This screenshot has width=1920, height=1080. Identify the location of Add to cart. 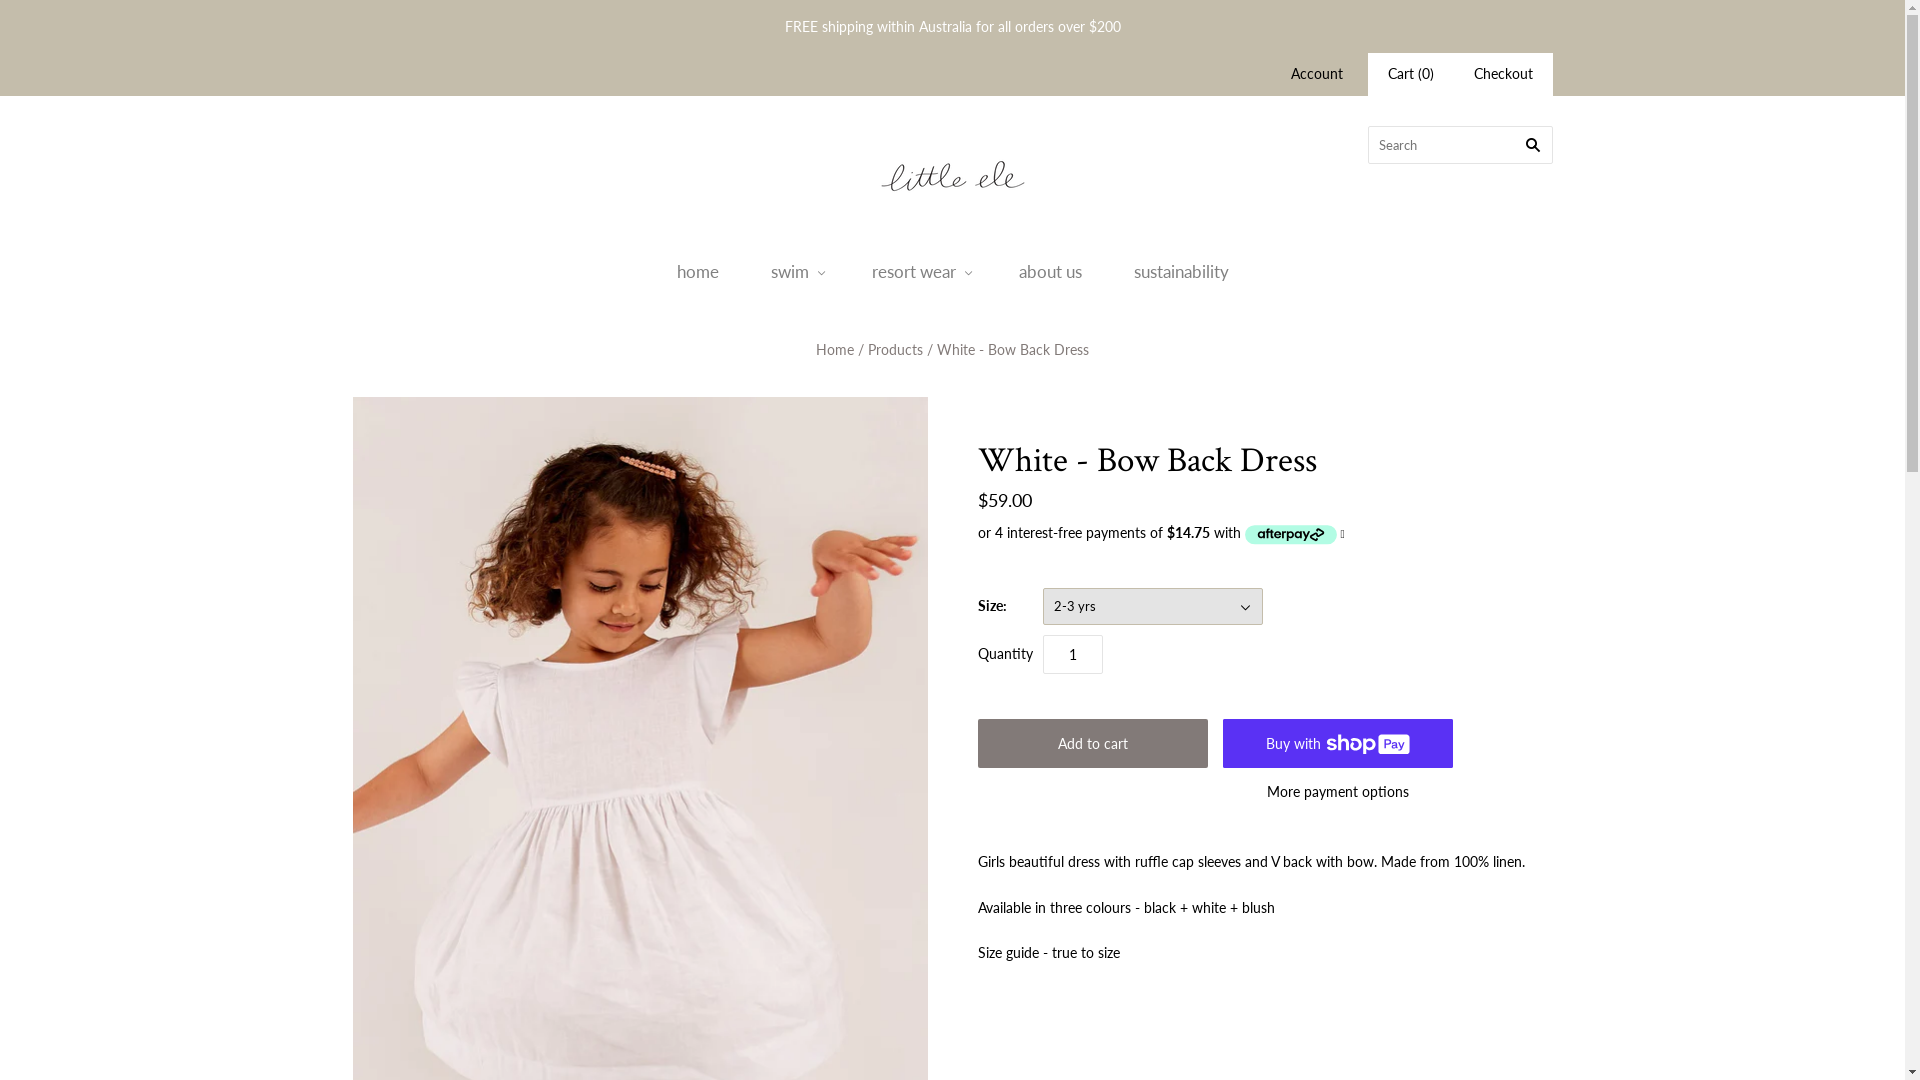
(1093, 744).